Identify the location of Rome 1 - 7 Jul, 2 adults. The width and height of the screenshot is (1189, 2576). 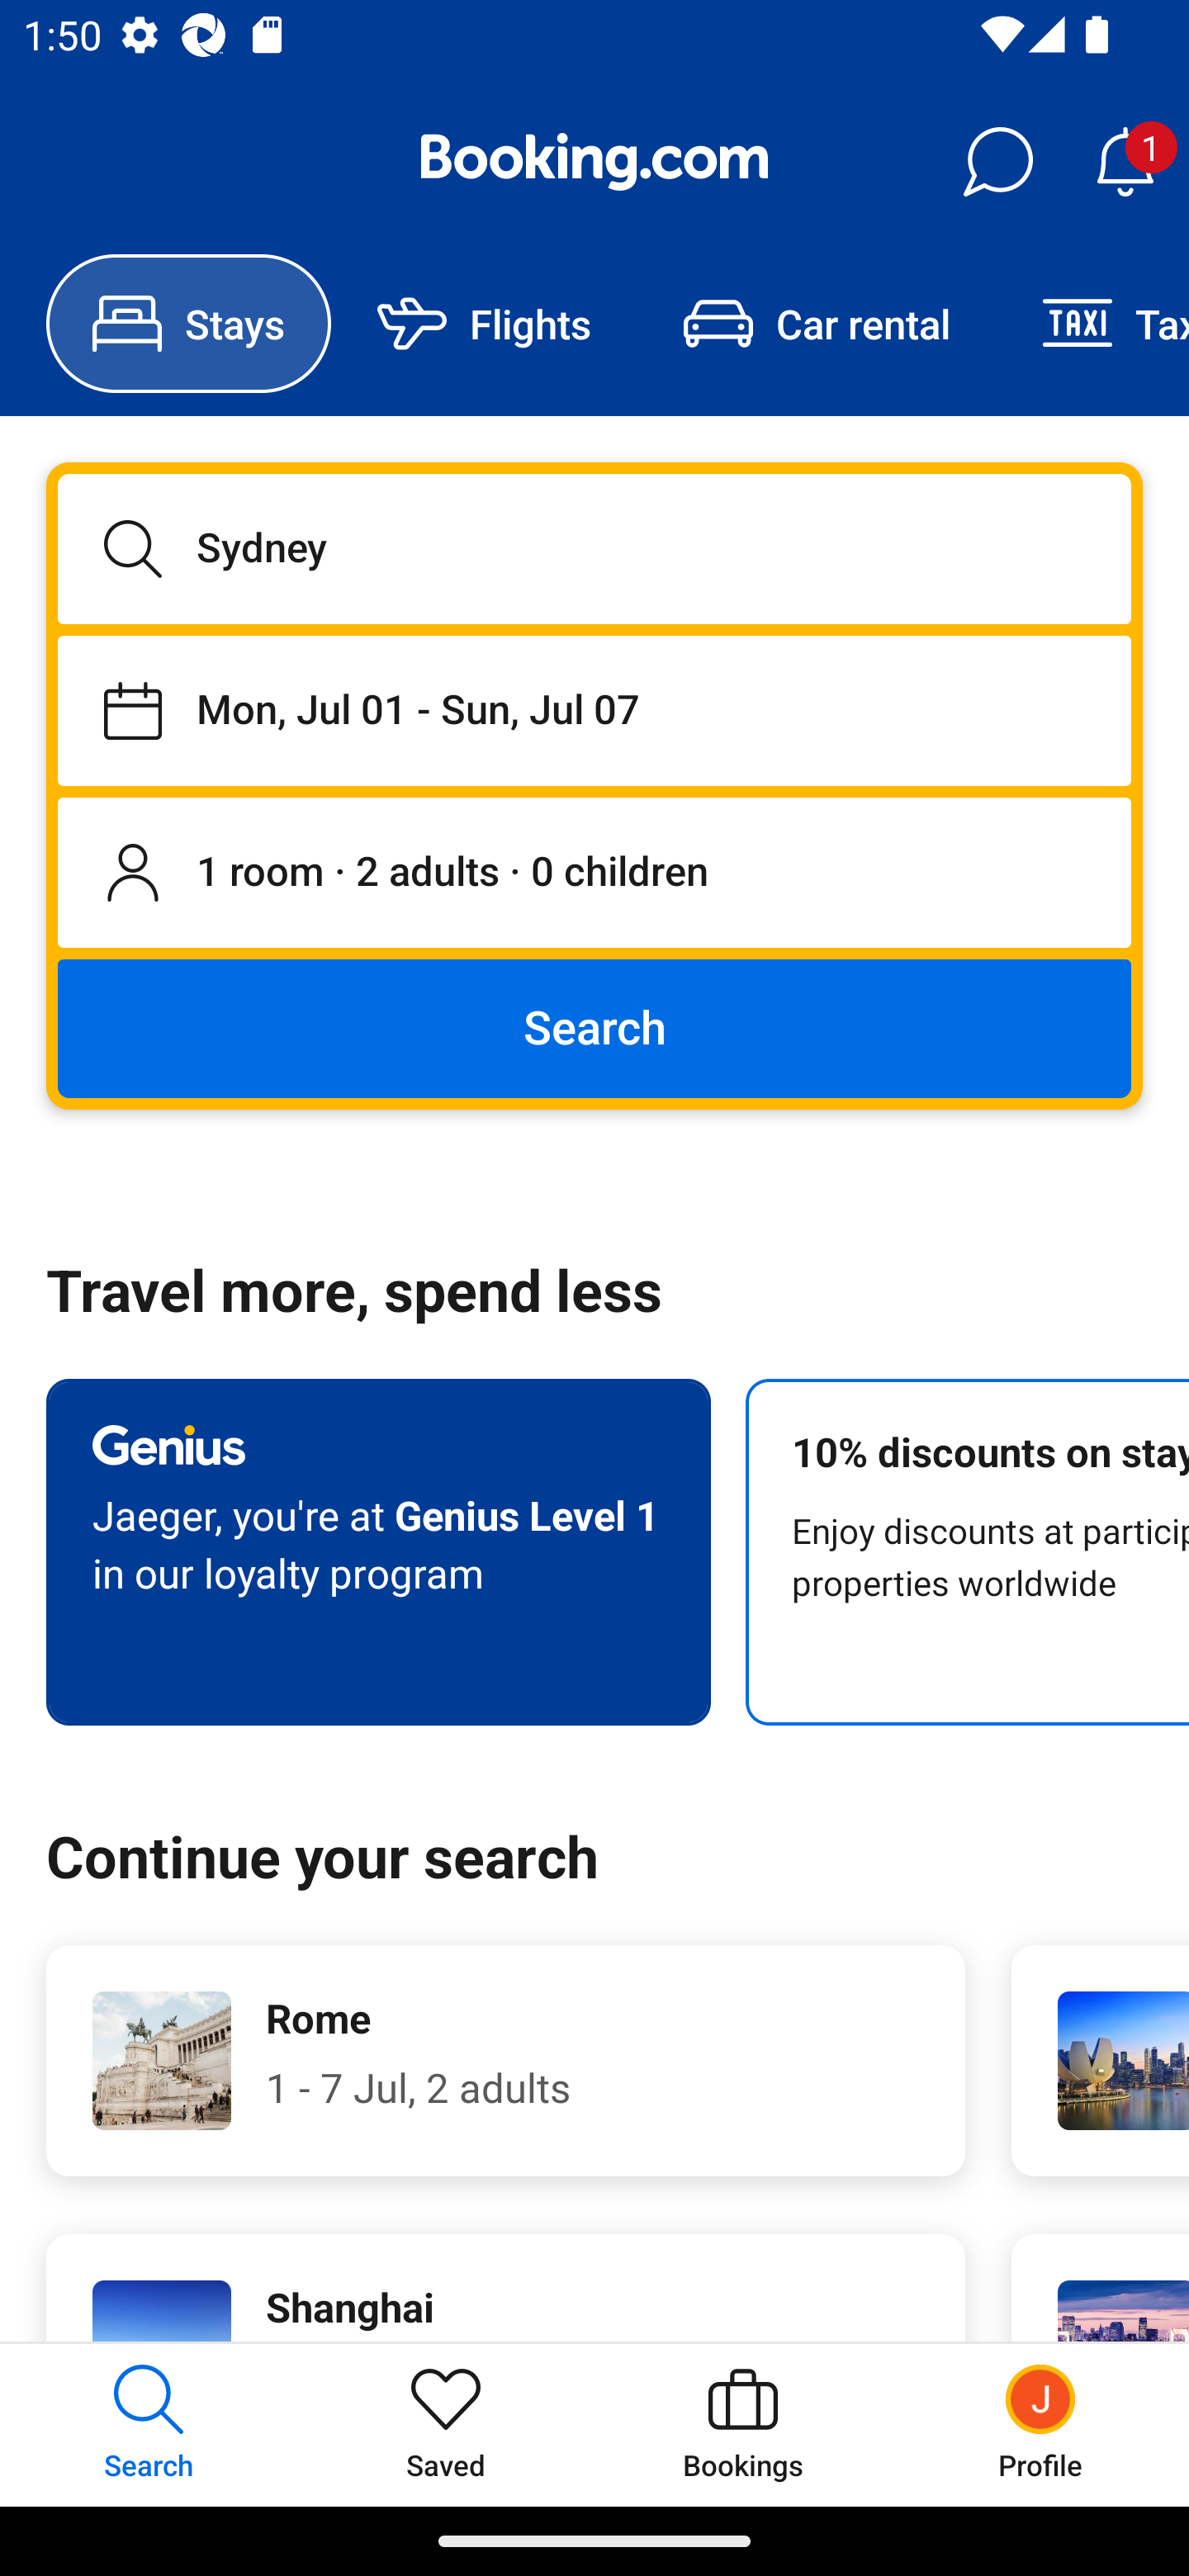
(505, 2061).